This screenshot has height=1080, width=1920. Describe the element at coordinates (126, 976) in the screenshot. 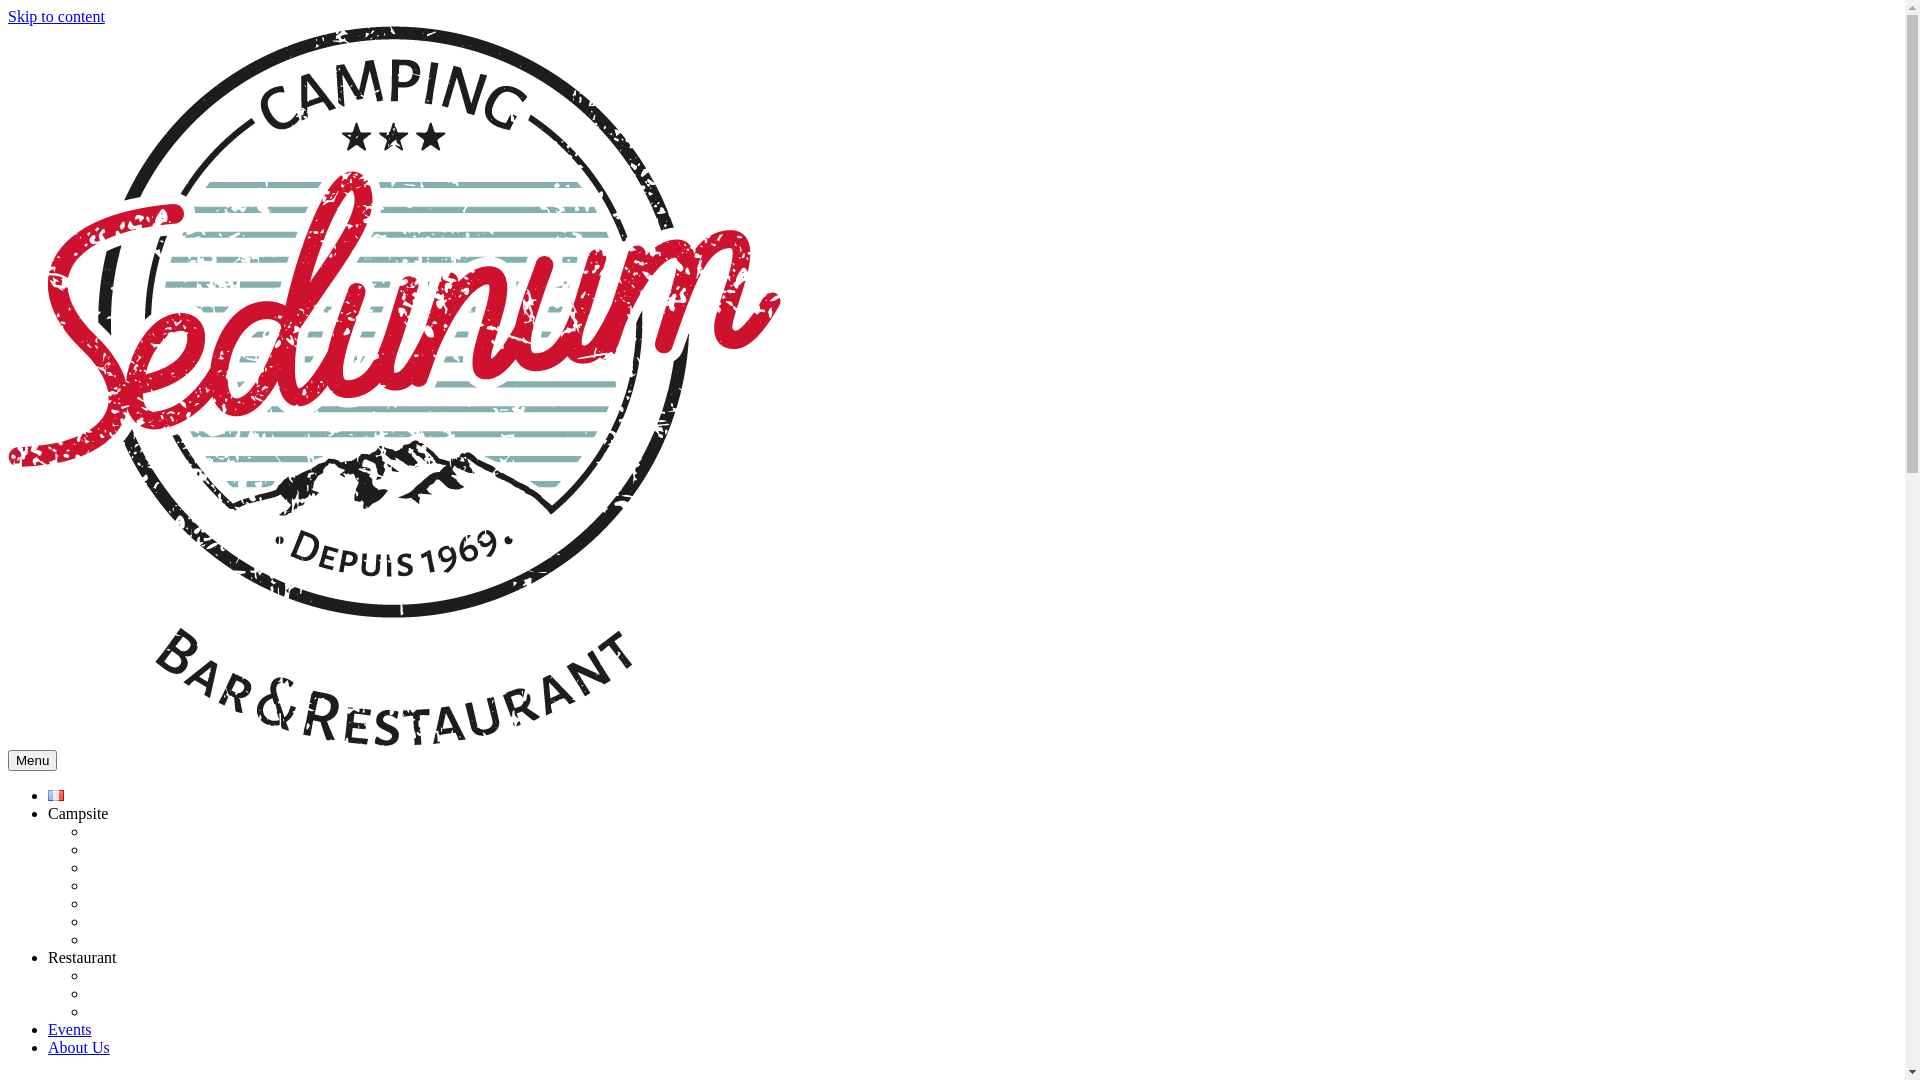

I see `Information` at that location.